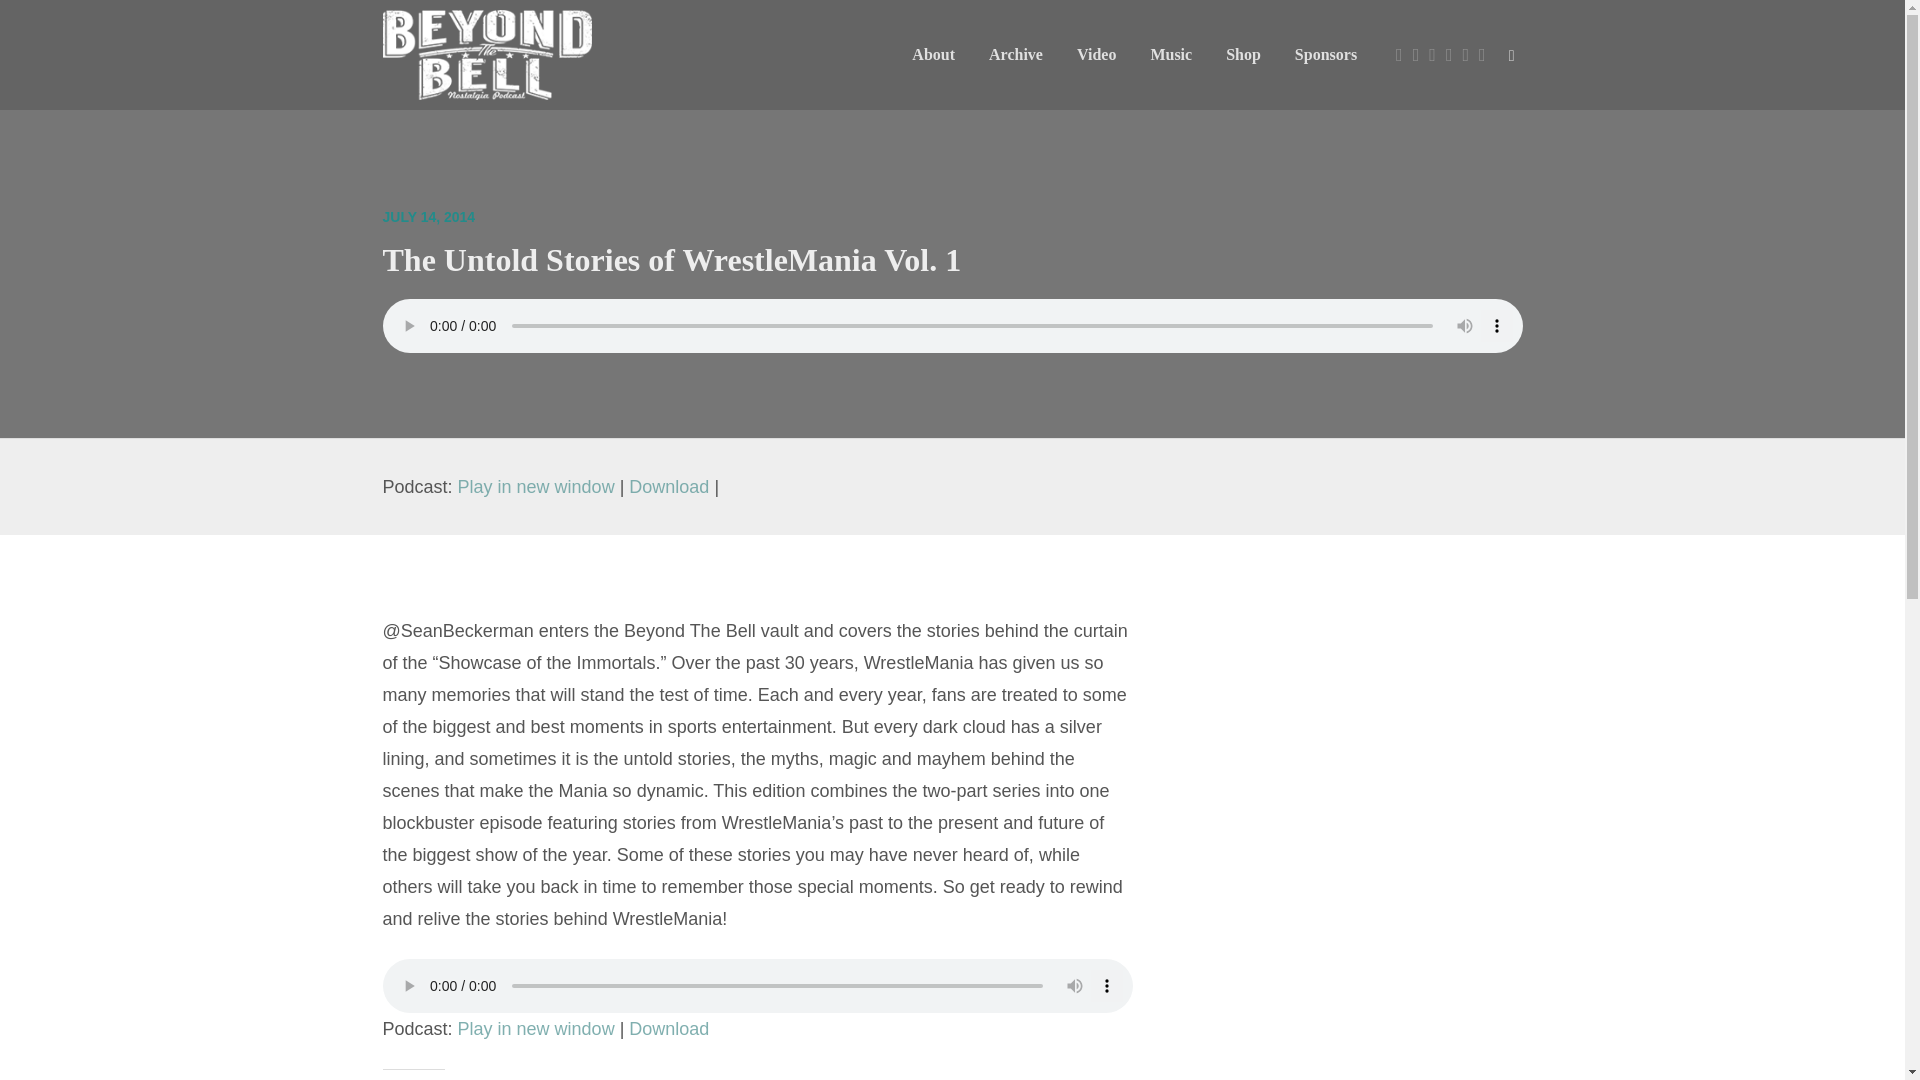 Image resolution: width=1920 pixels, height=1080 pixels. What do you see at coordinates (536, 486) in the screenshot?
I see `Play in new window` at bounding box center [536, 486].